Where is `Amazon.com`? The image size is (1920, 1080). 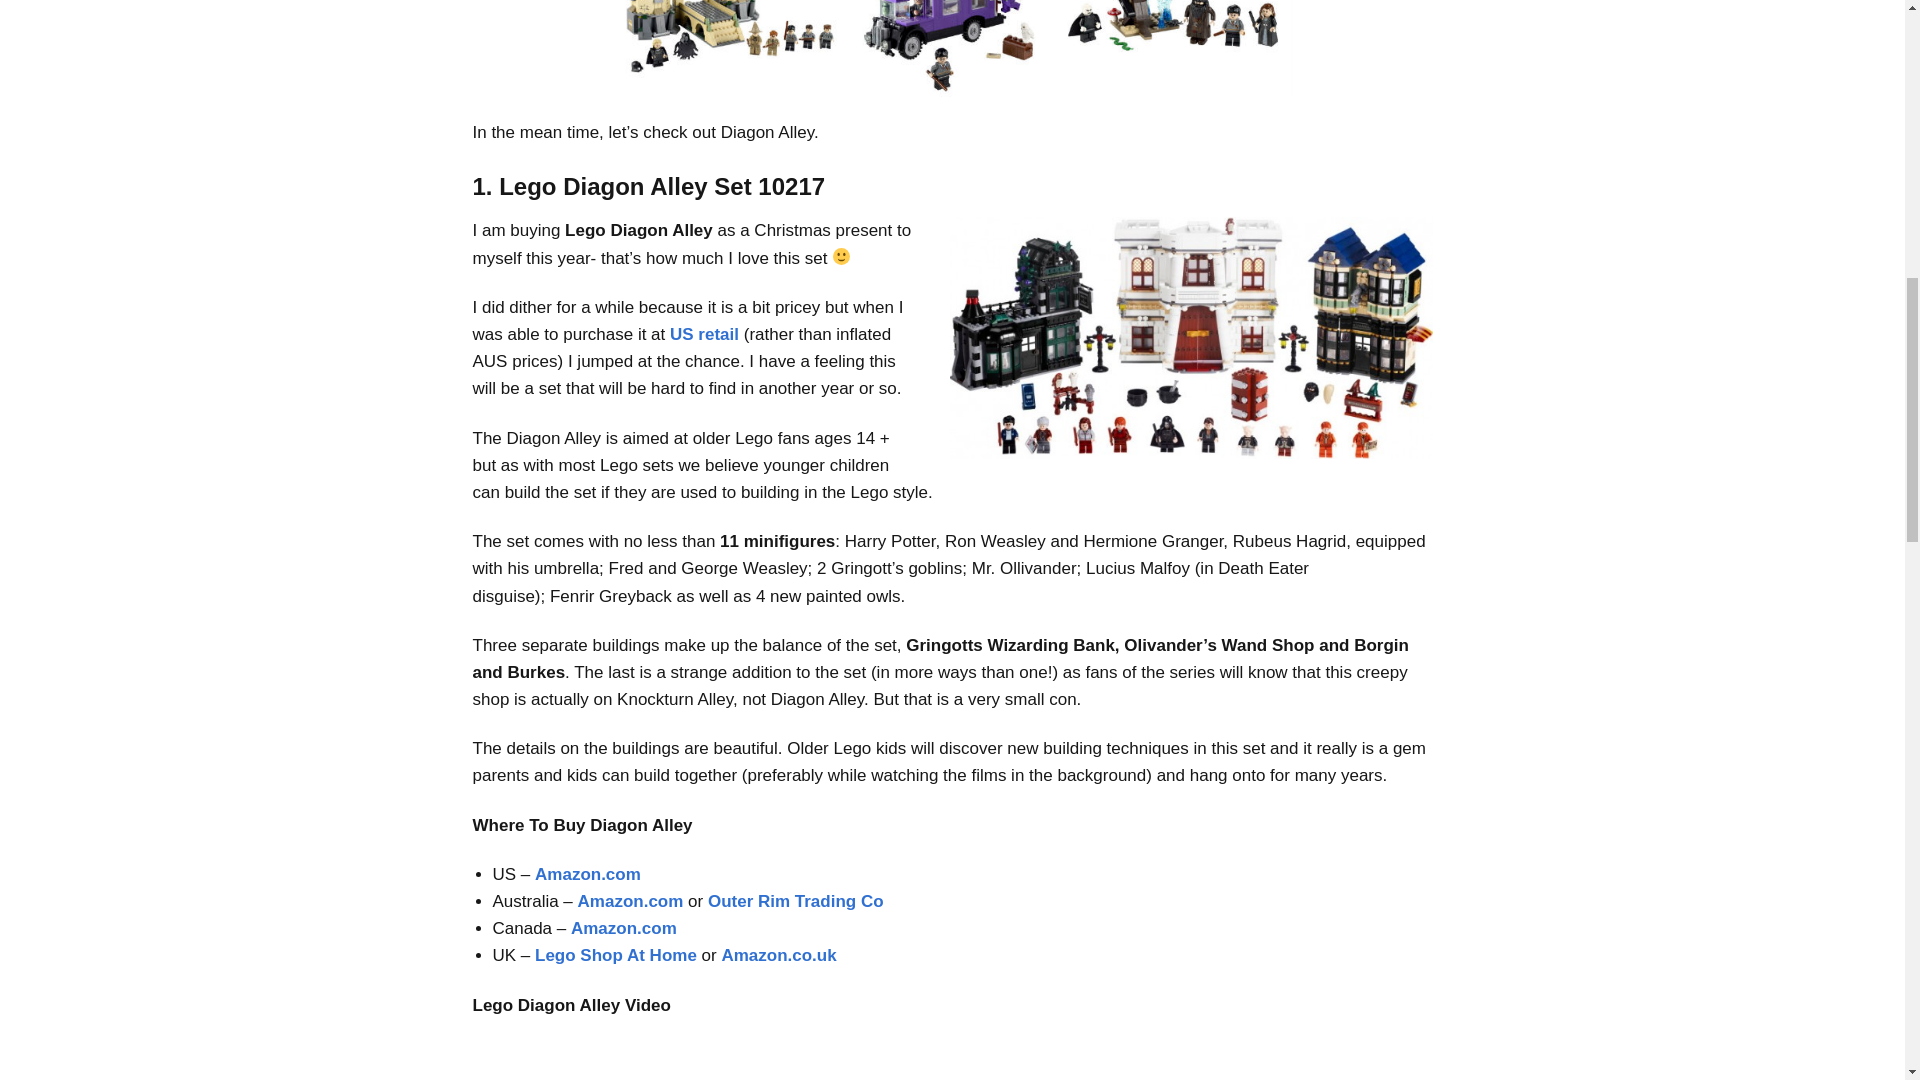 Amazon.com is located at coordinates (588, 874).